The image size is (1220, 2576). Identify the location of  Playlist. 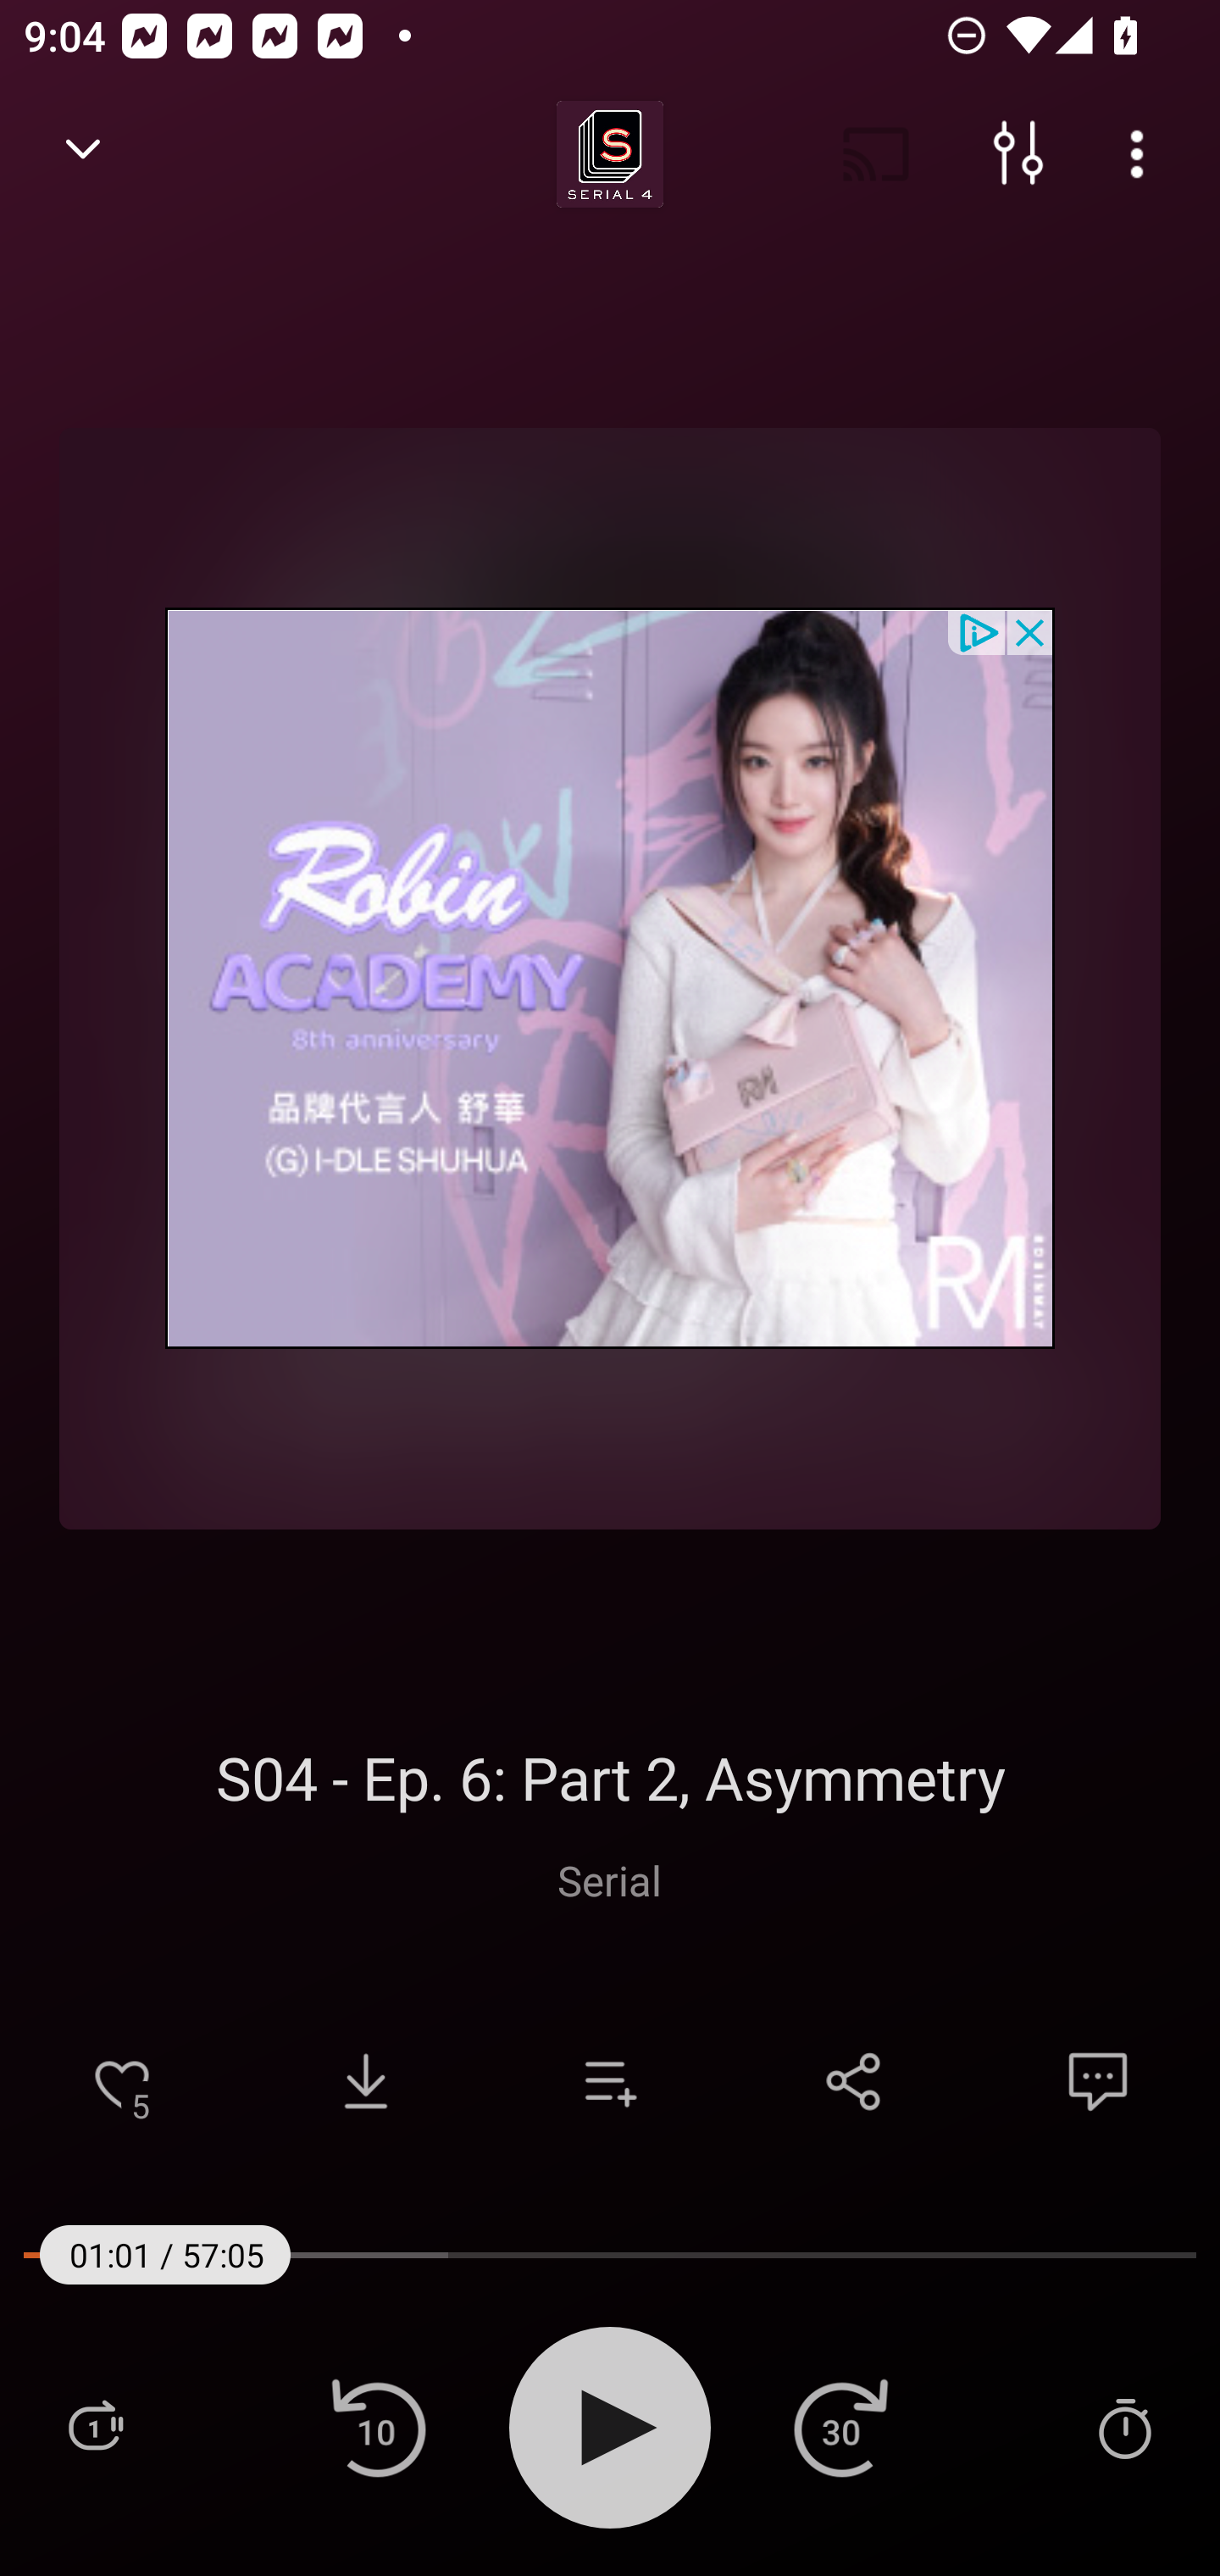
(95, 2427).